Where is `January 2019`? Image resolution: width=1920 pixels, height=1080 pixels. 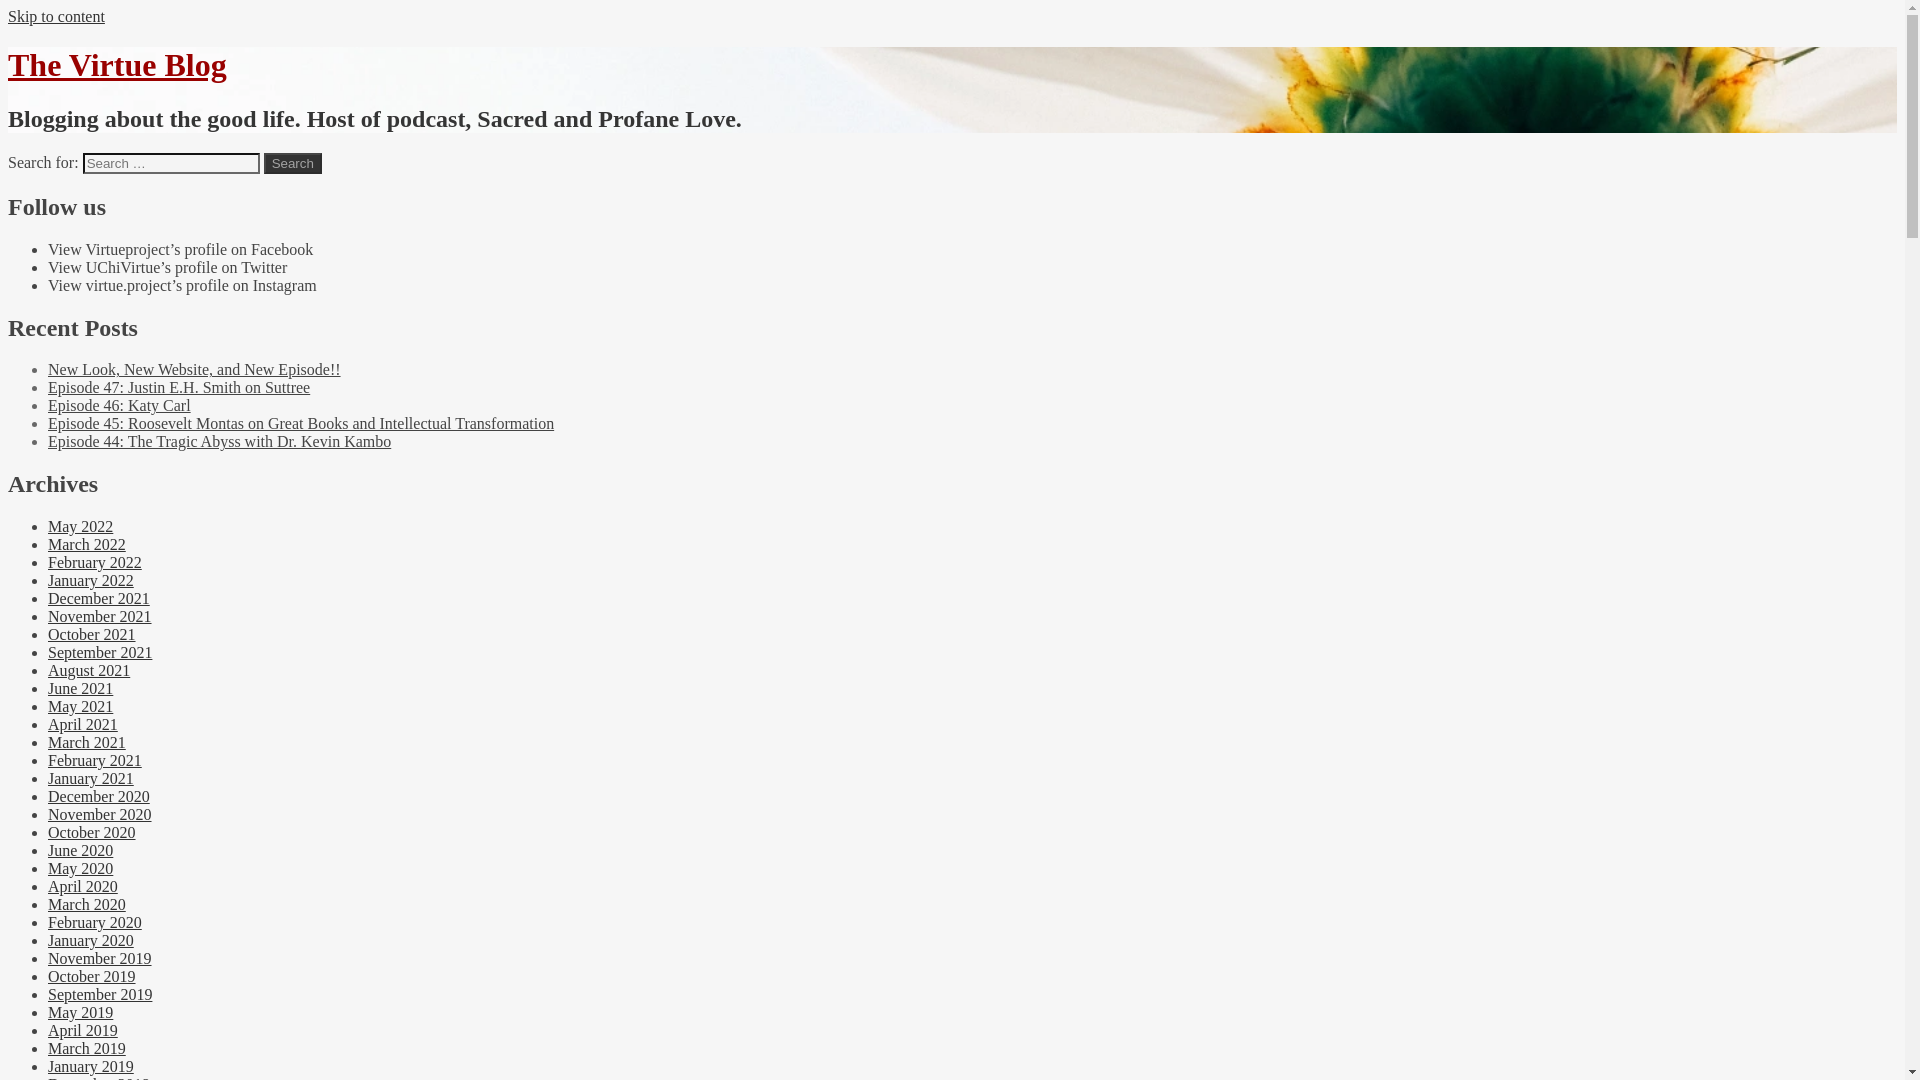
January 2019 is located at coordinates (91, 1066).